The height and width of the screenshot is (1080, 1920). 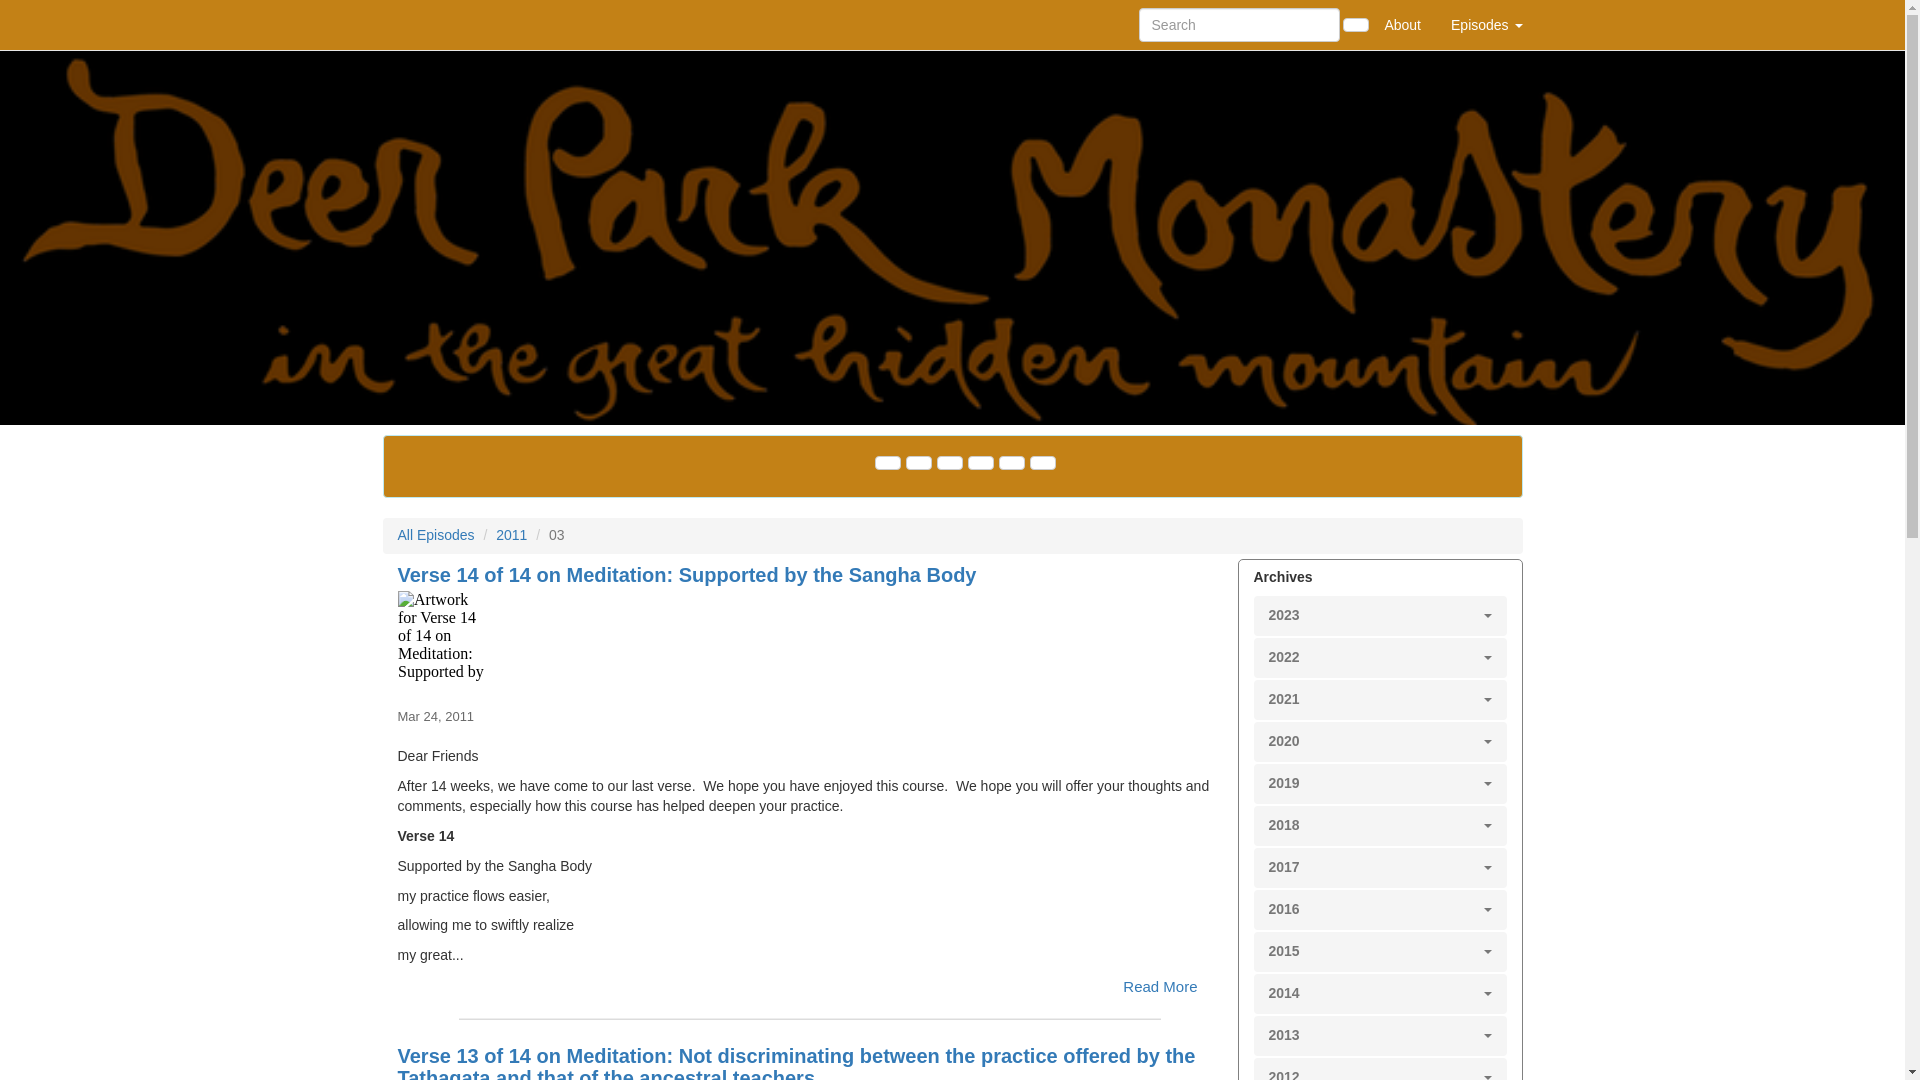 I want to click on About, so click(x=1402, y=24).